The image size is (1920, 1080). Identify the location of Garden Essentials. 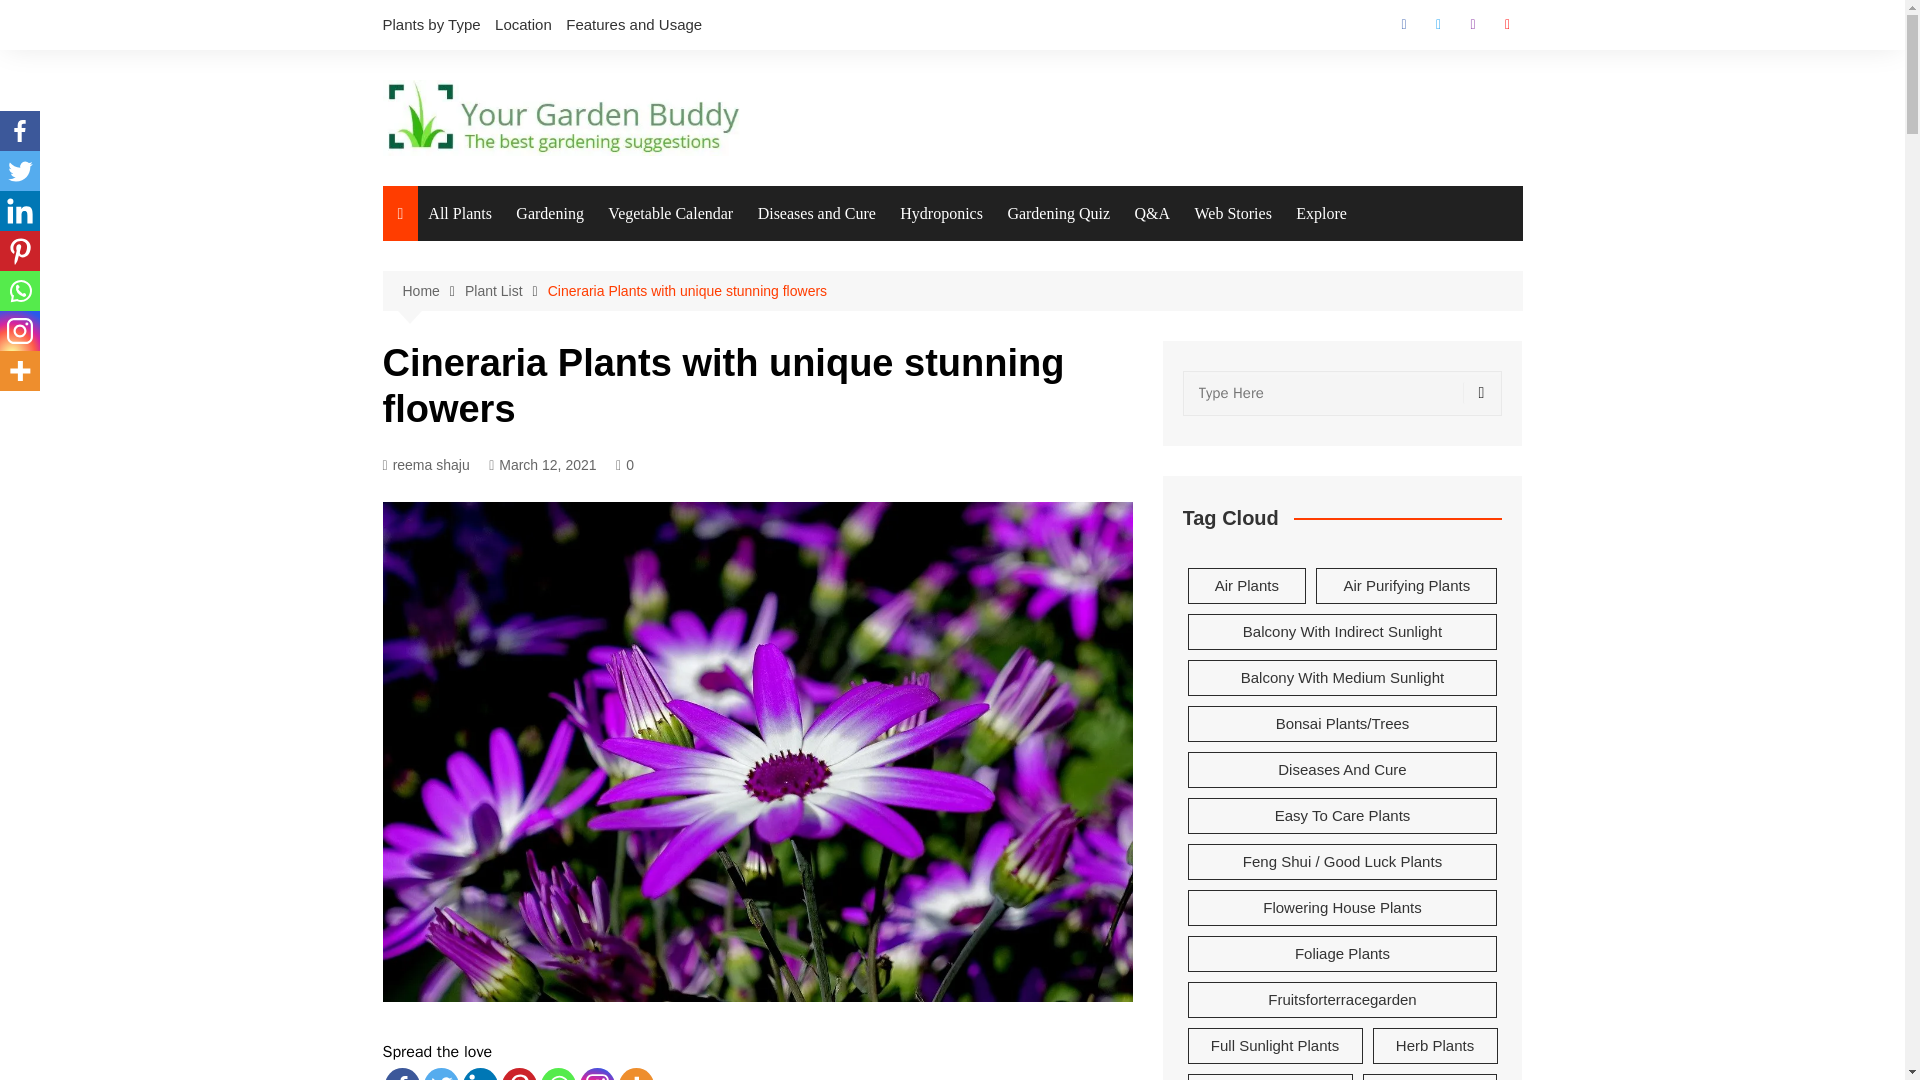
(616, 429).